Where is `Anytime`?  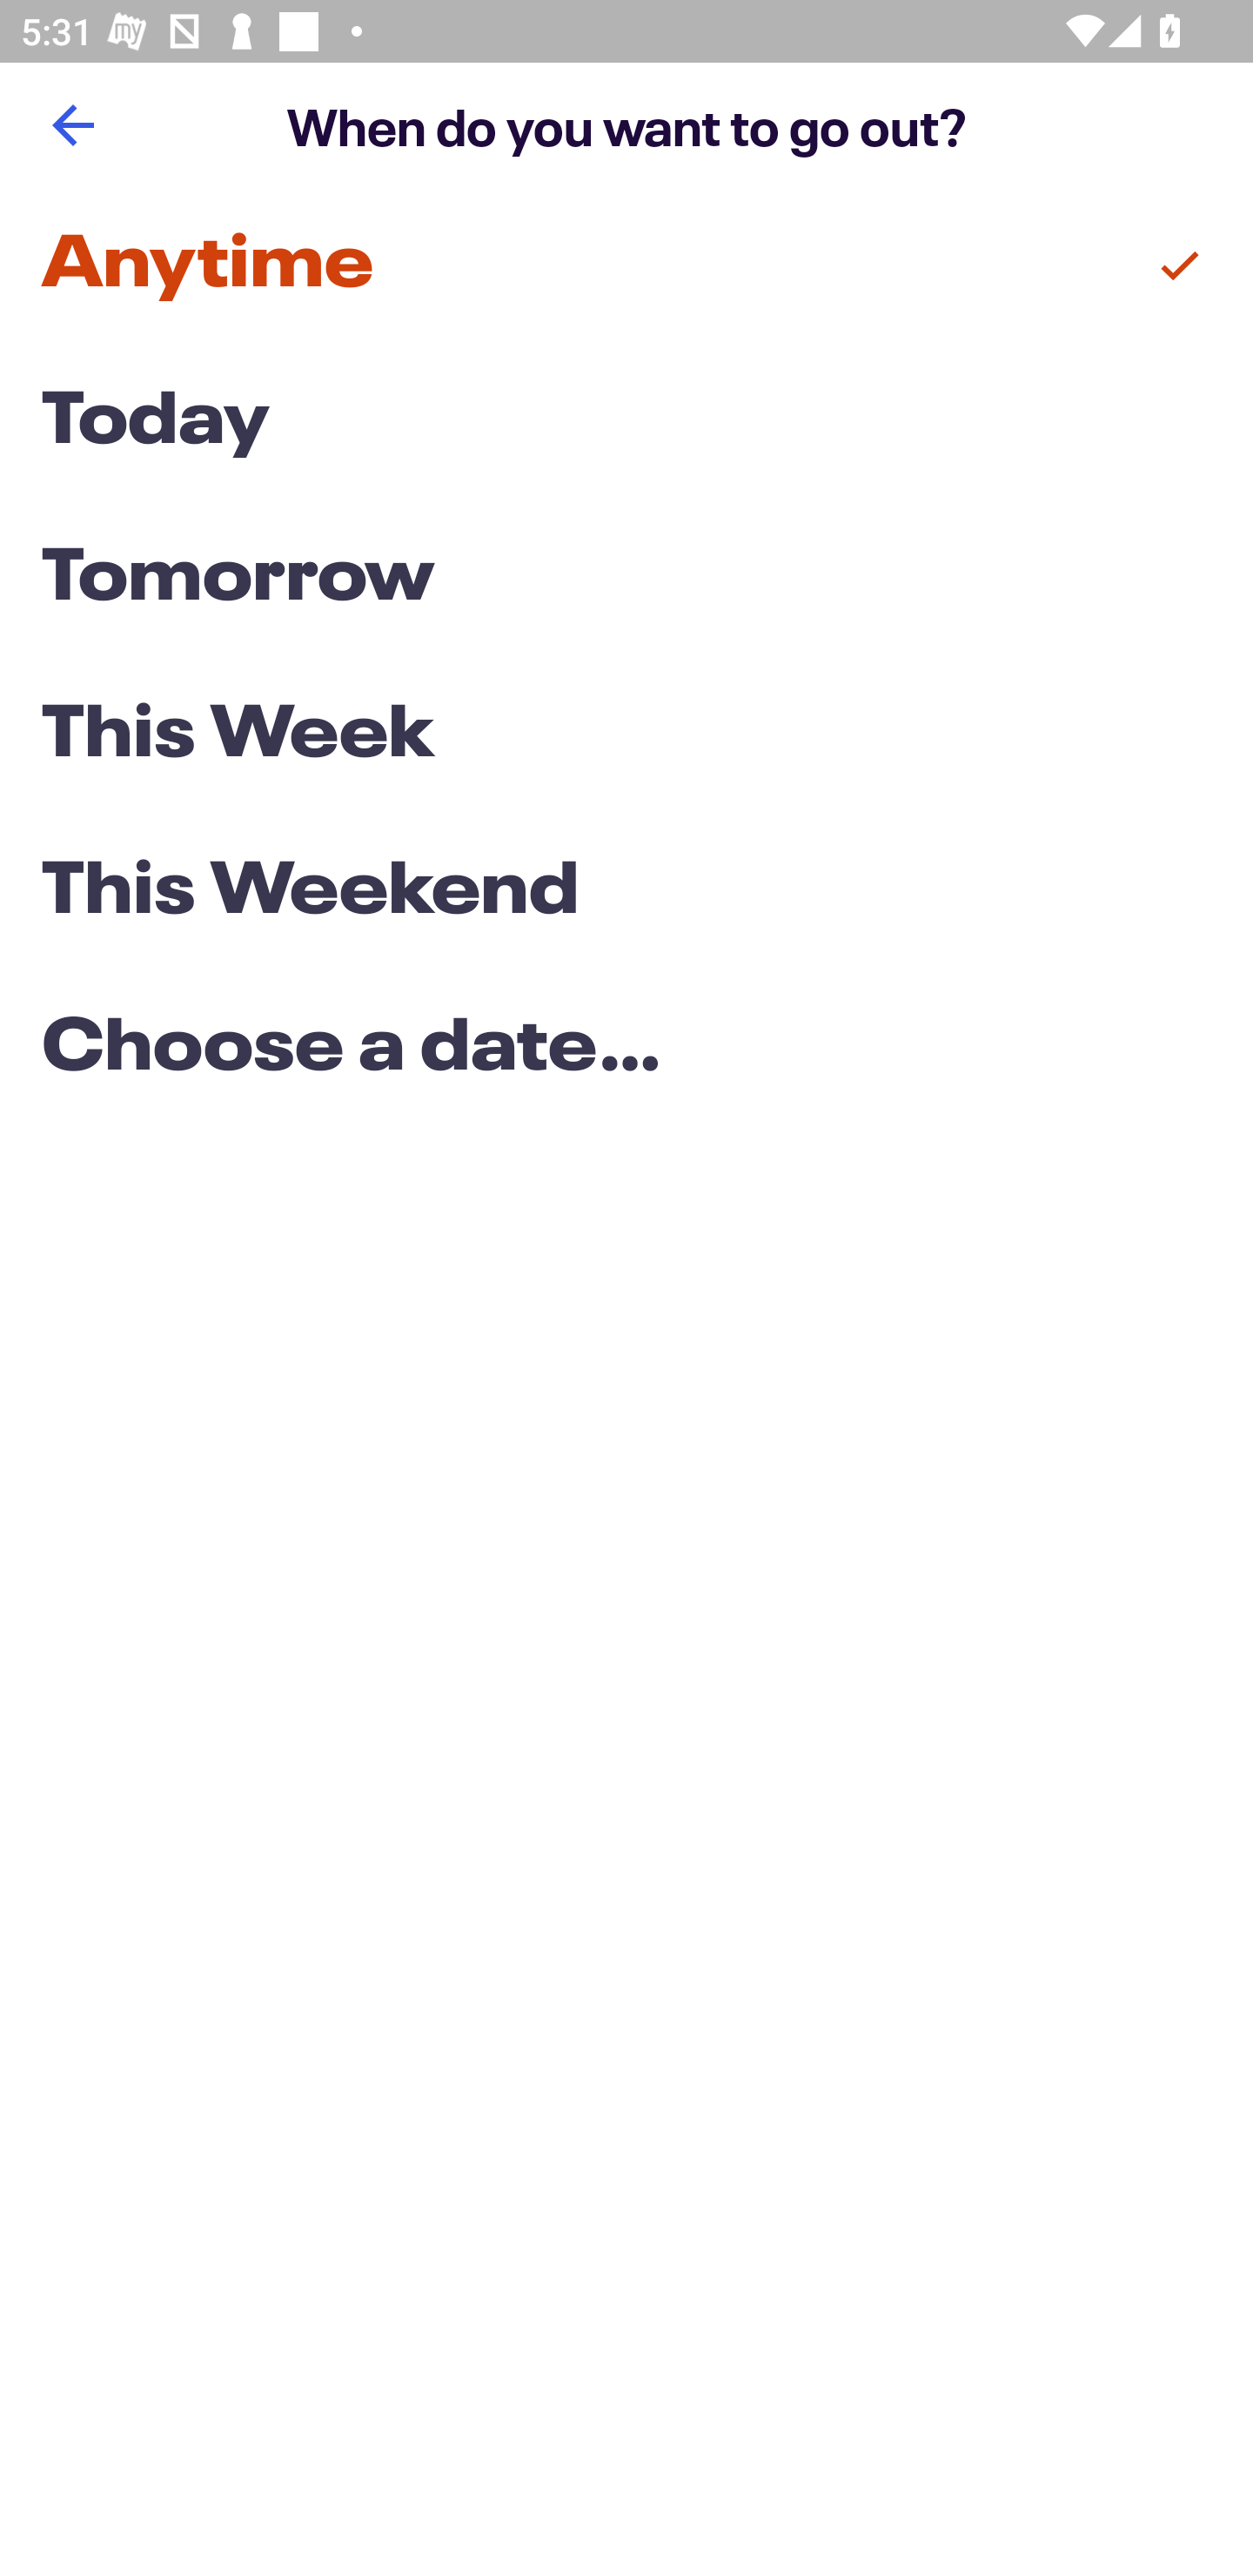
Anytime is located at coordinates (626, 266).